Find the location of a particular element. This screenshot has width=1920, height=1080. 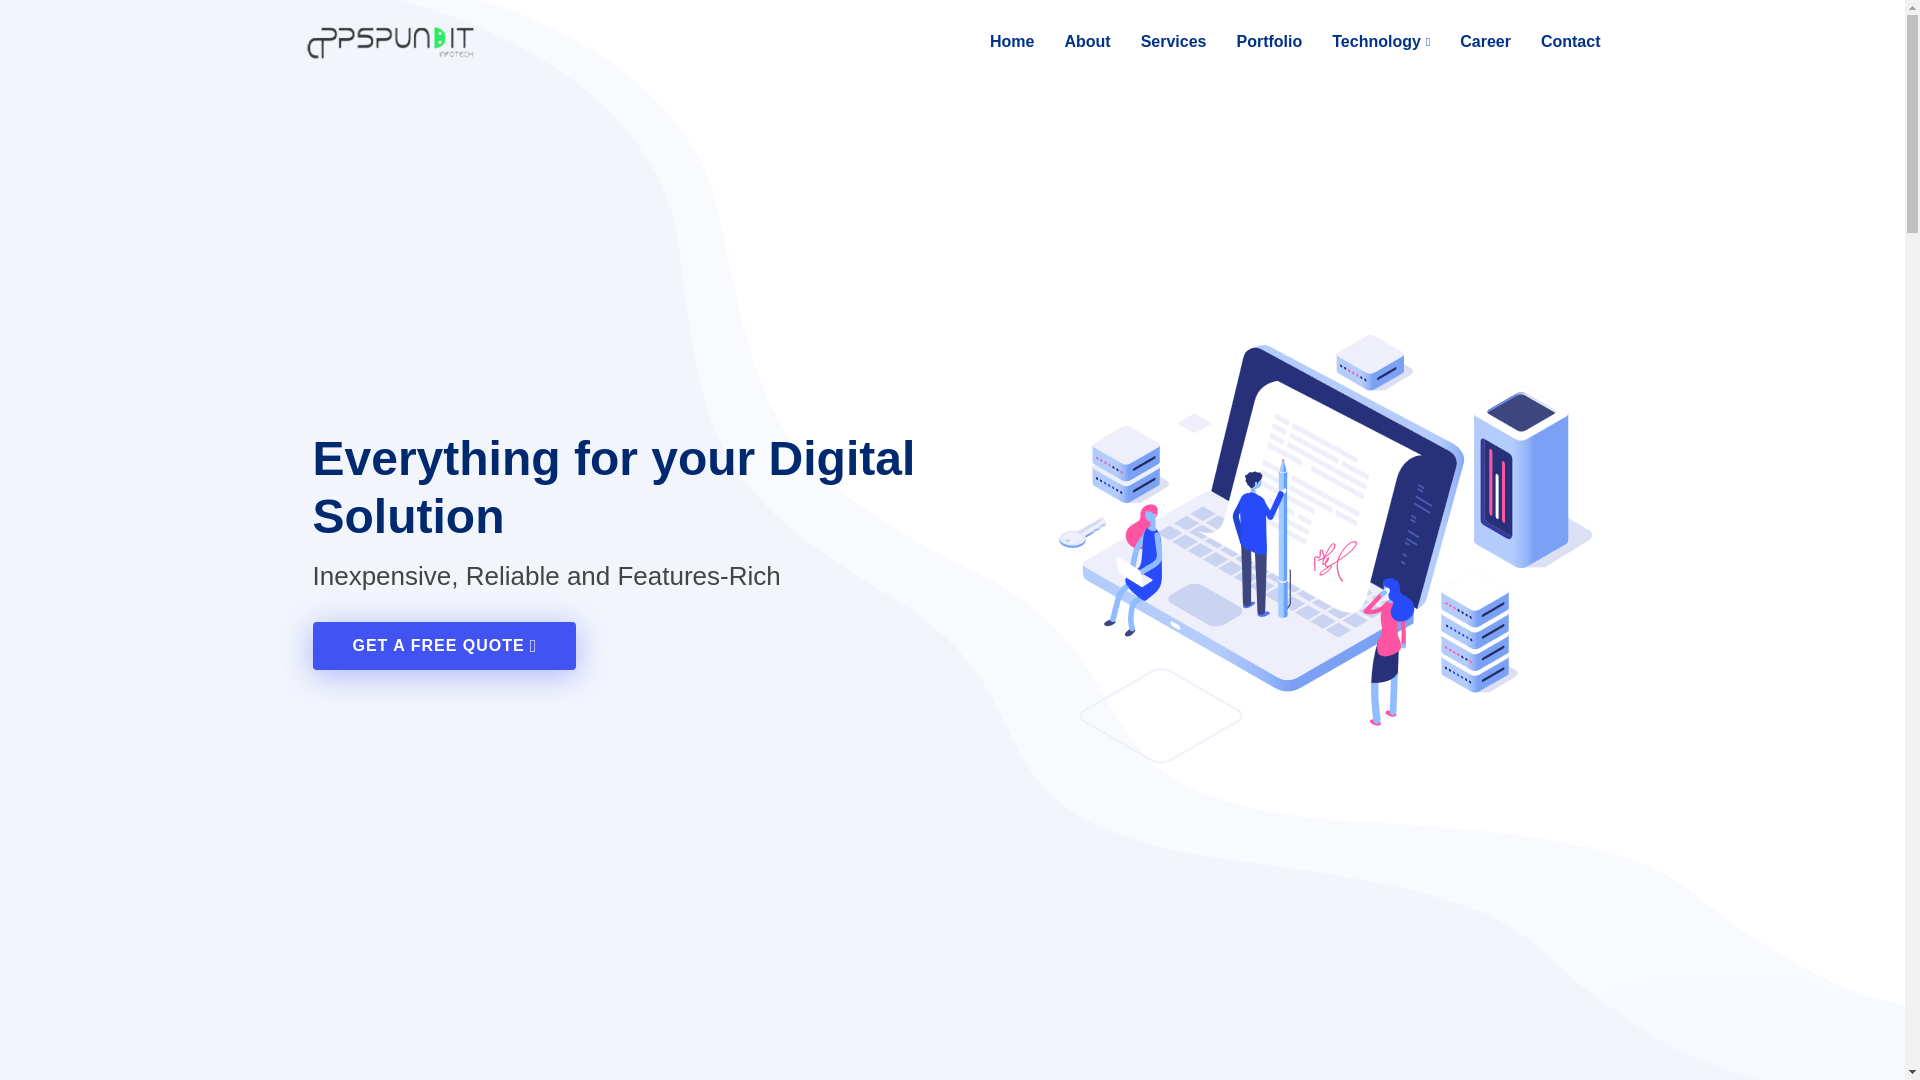

Contact is located at coordinates (1556, 42).